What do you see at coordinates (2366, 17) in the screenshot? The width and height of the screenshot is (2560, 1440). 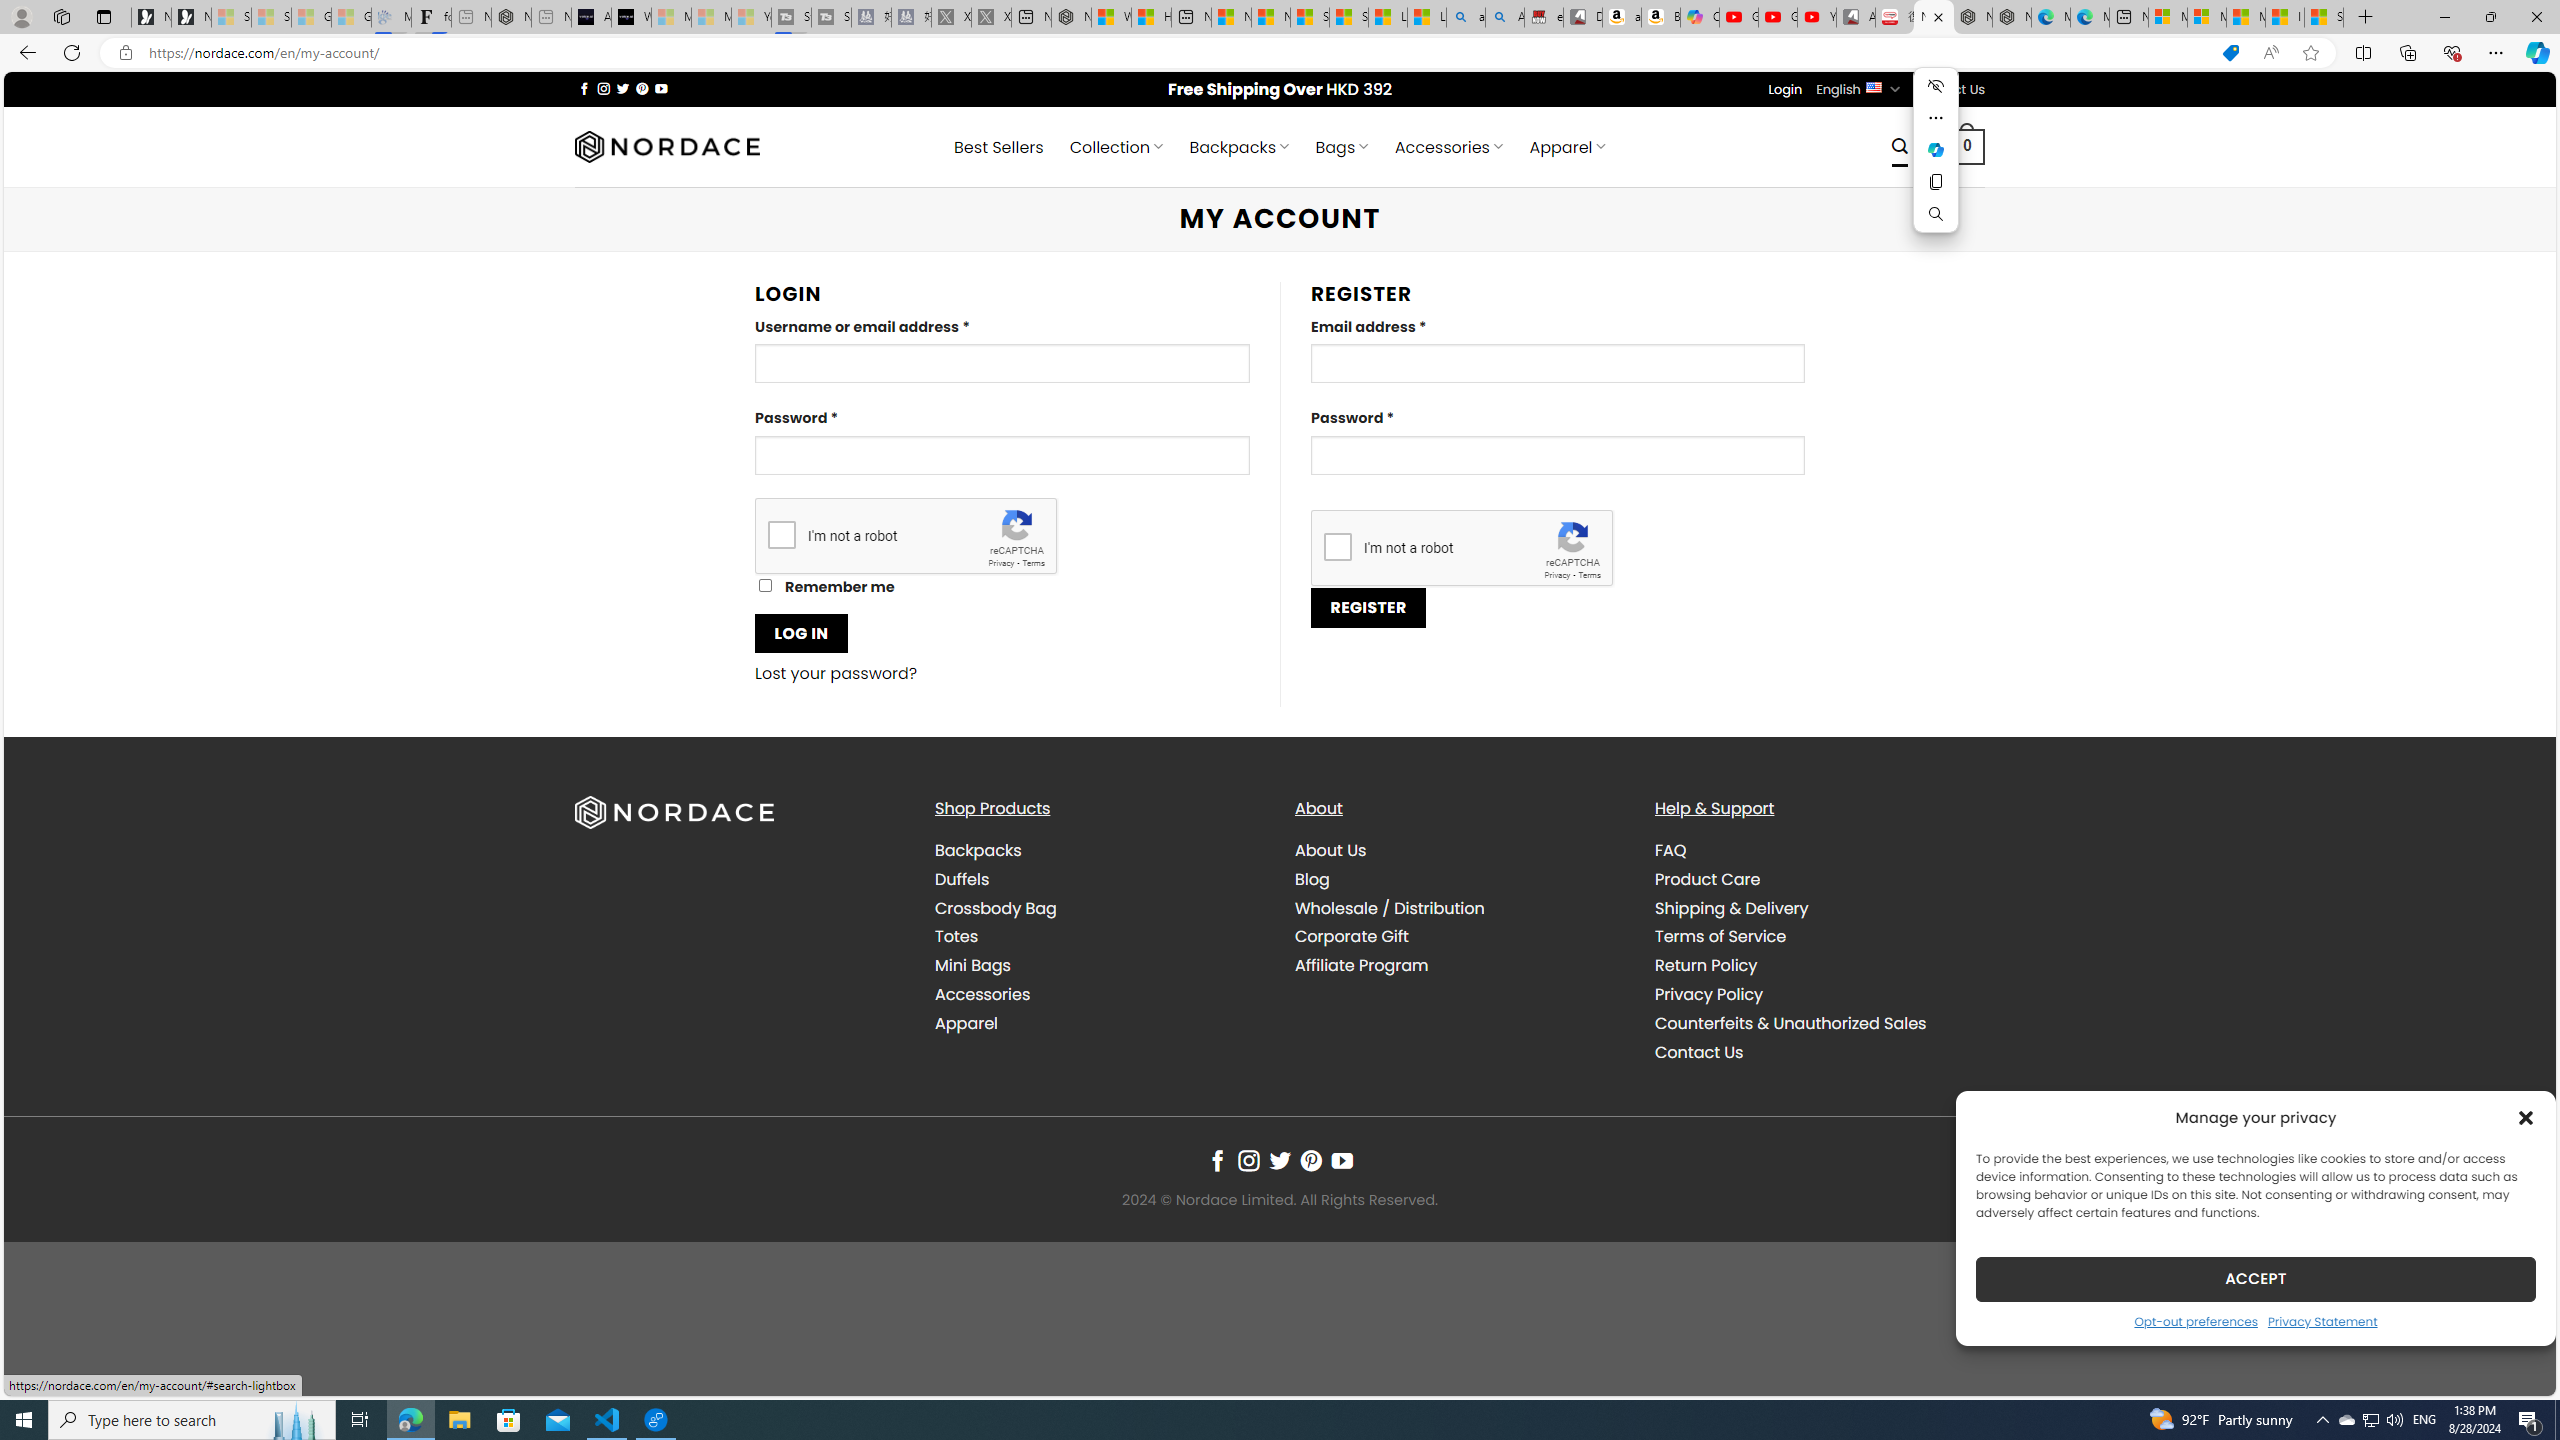 I see `New Tab` at bounding box center [2366, 17].